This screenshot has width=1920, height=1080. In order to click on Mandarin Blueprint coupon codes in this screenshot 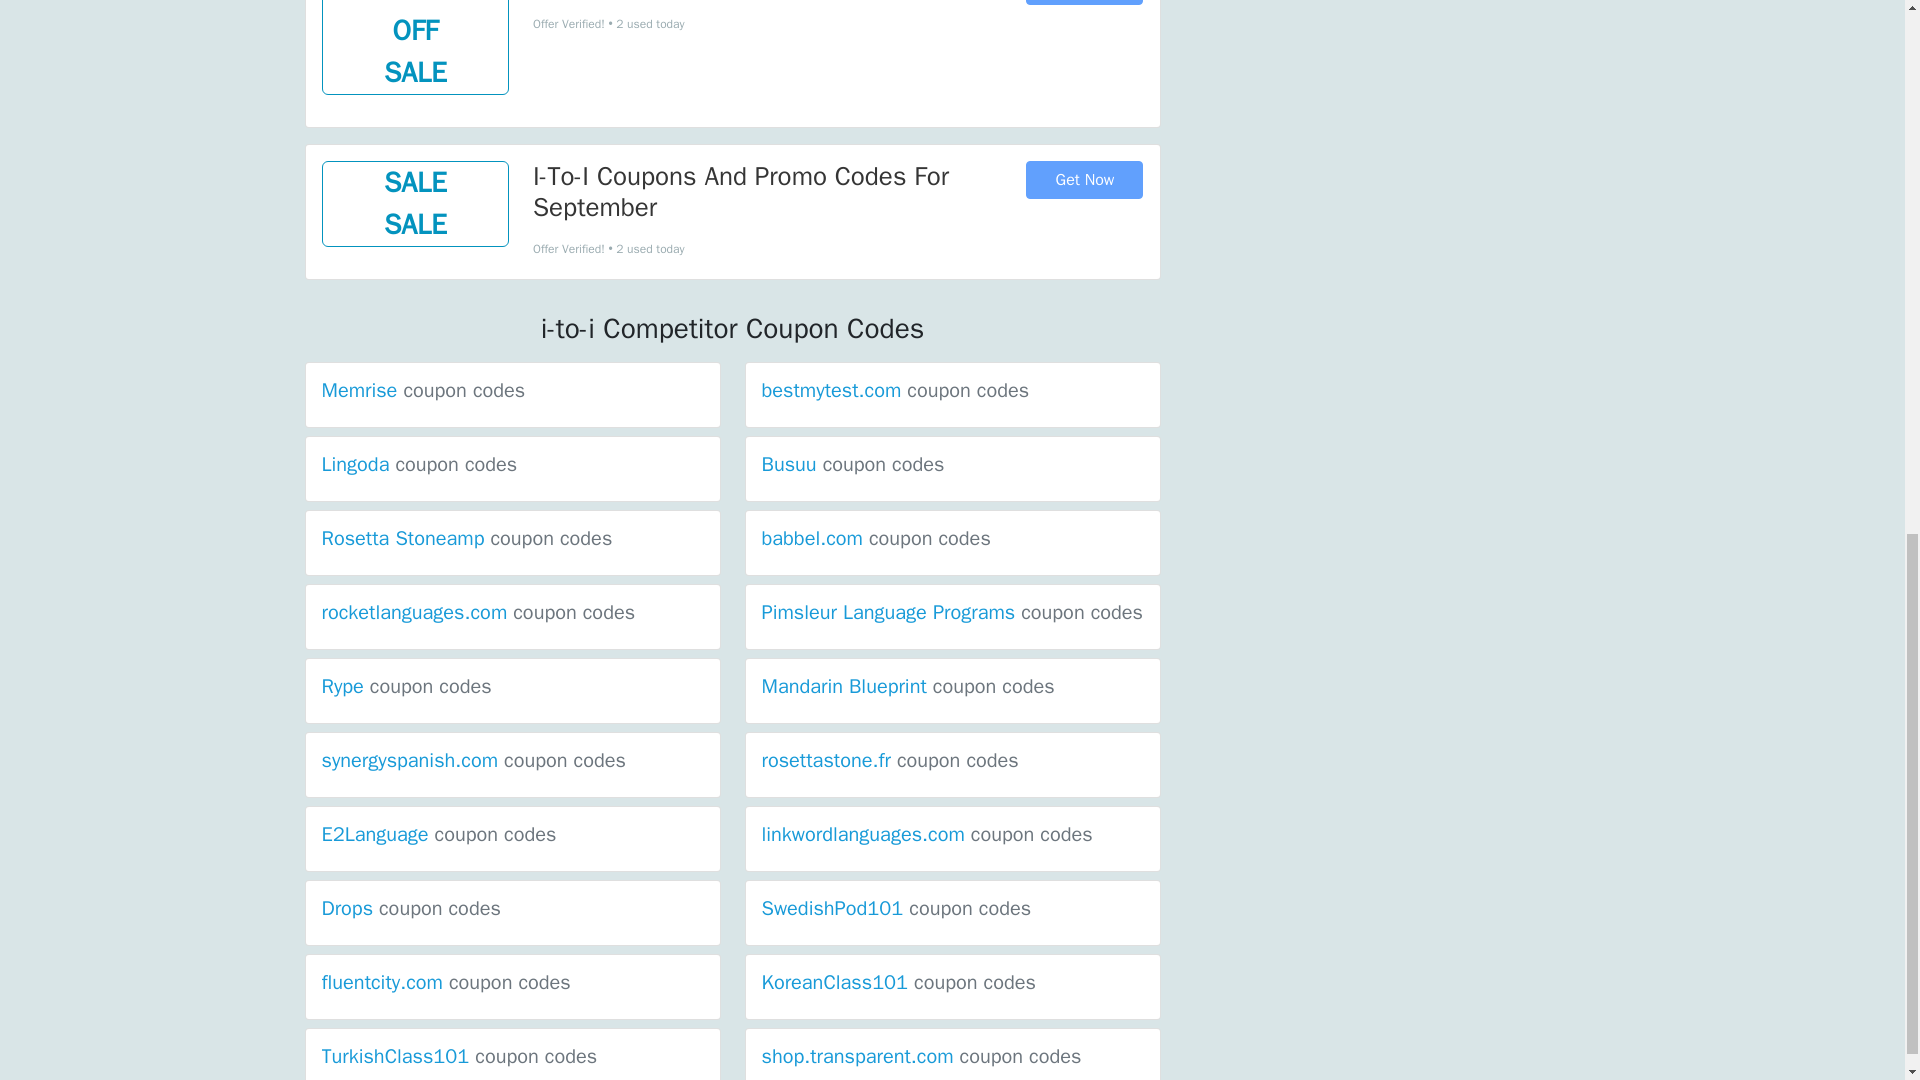, I will do `click(908, 686)`.